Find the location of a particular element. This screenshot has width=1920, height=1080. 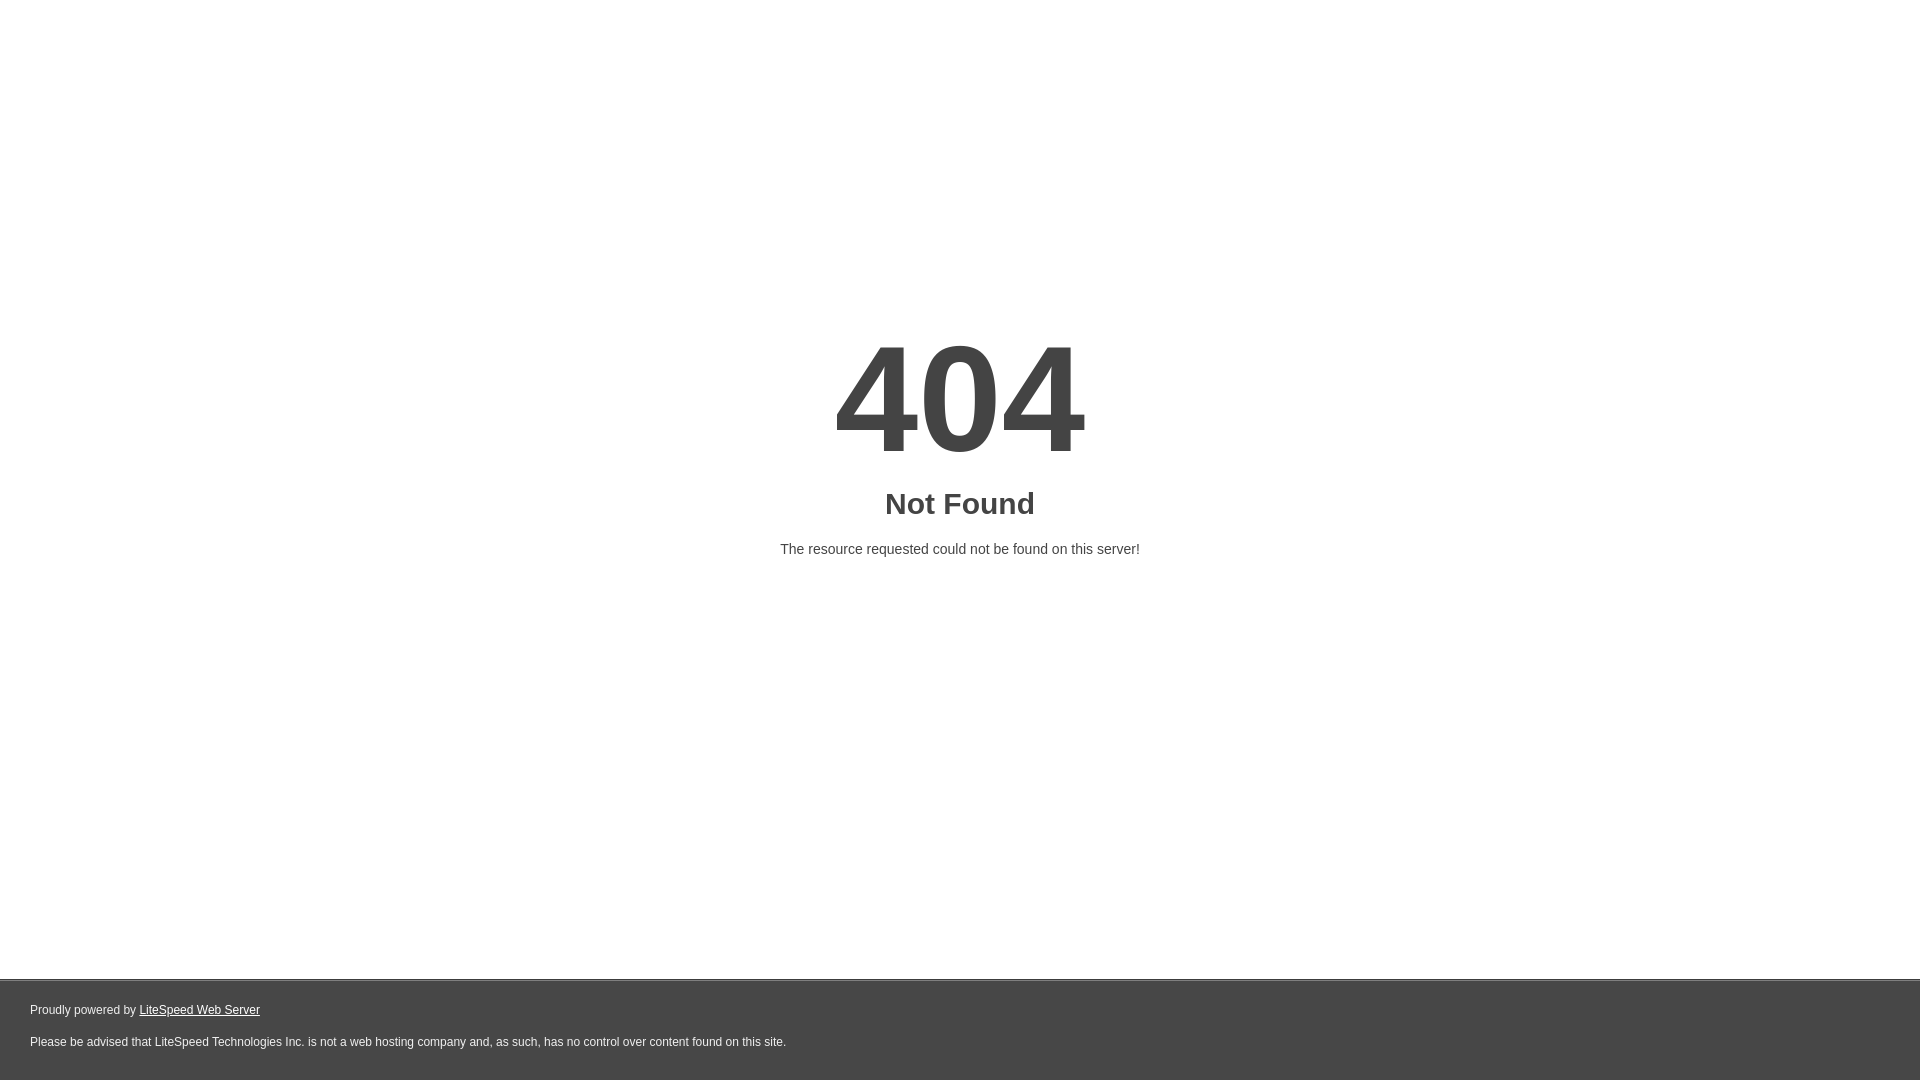

LiteSpeed Web Server is located at coordinates (200, 1010).